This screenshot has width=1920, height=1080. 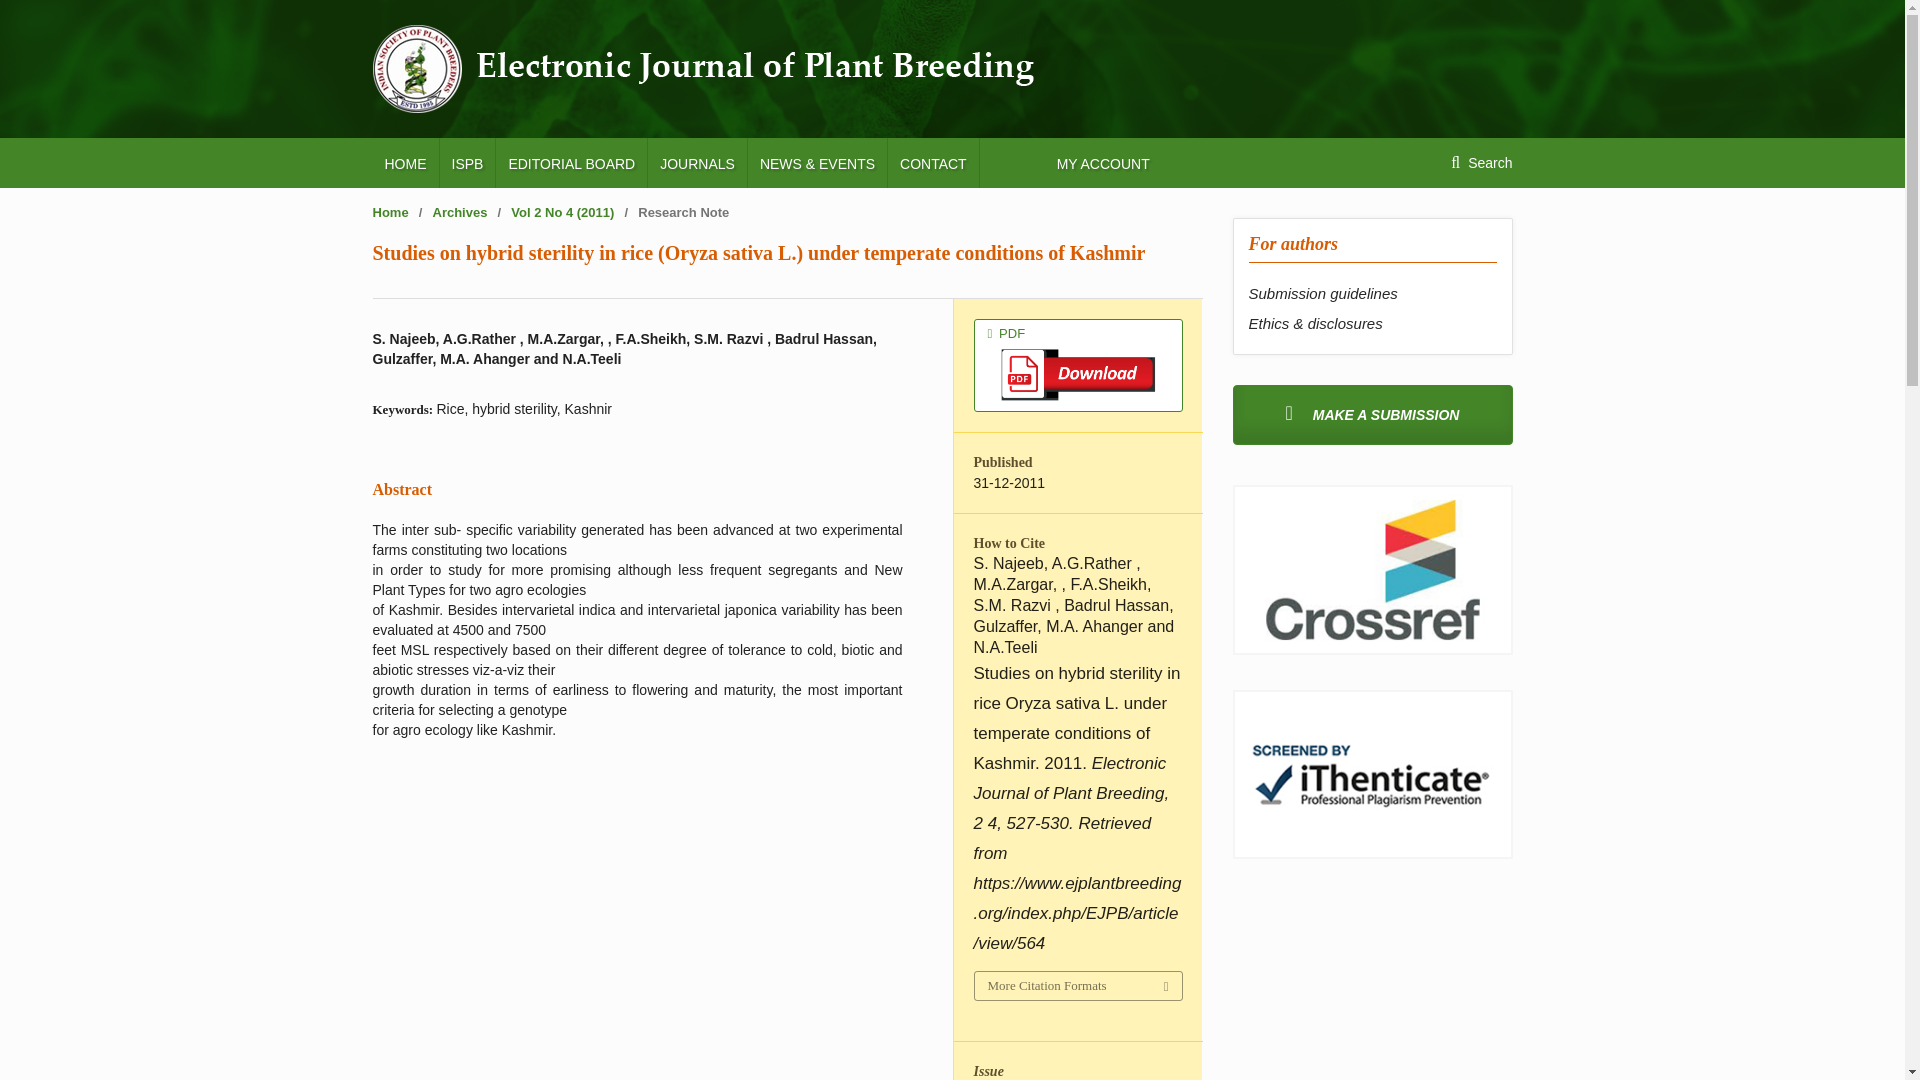 I want to click on Home, so click(x=390, y=212).